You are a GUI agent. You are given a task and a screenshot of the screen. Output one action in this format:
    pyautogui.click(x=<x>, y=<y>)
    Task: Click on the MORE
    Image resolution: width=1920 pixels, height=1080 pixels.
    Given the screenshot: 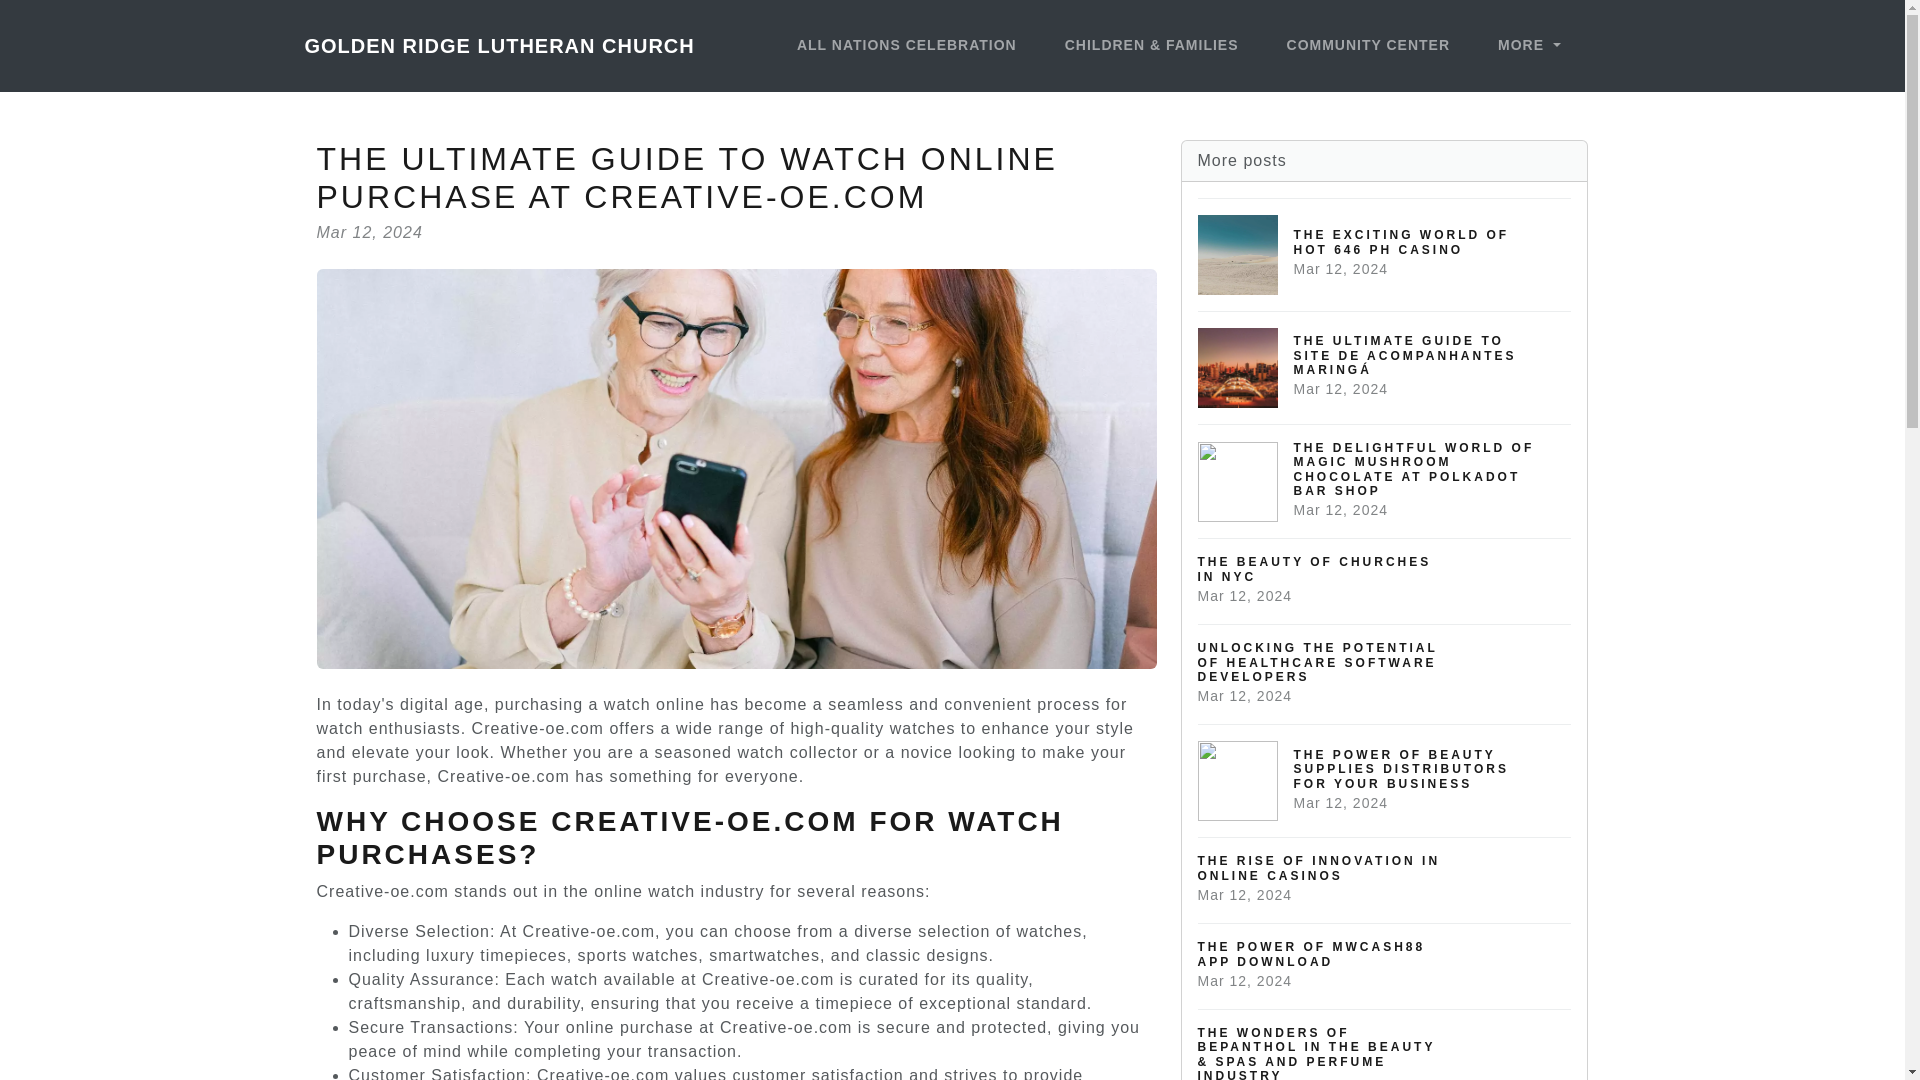 What is the action you would take?
    pyautogui.click(x=1385, y=254)
    